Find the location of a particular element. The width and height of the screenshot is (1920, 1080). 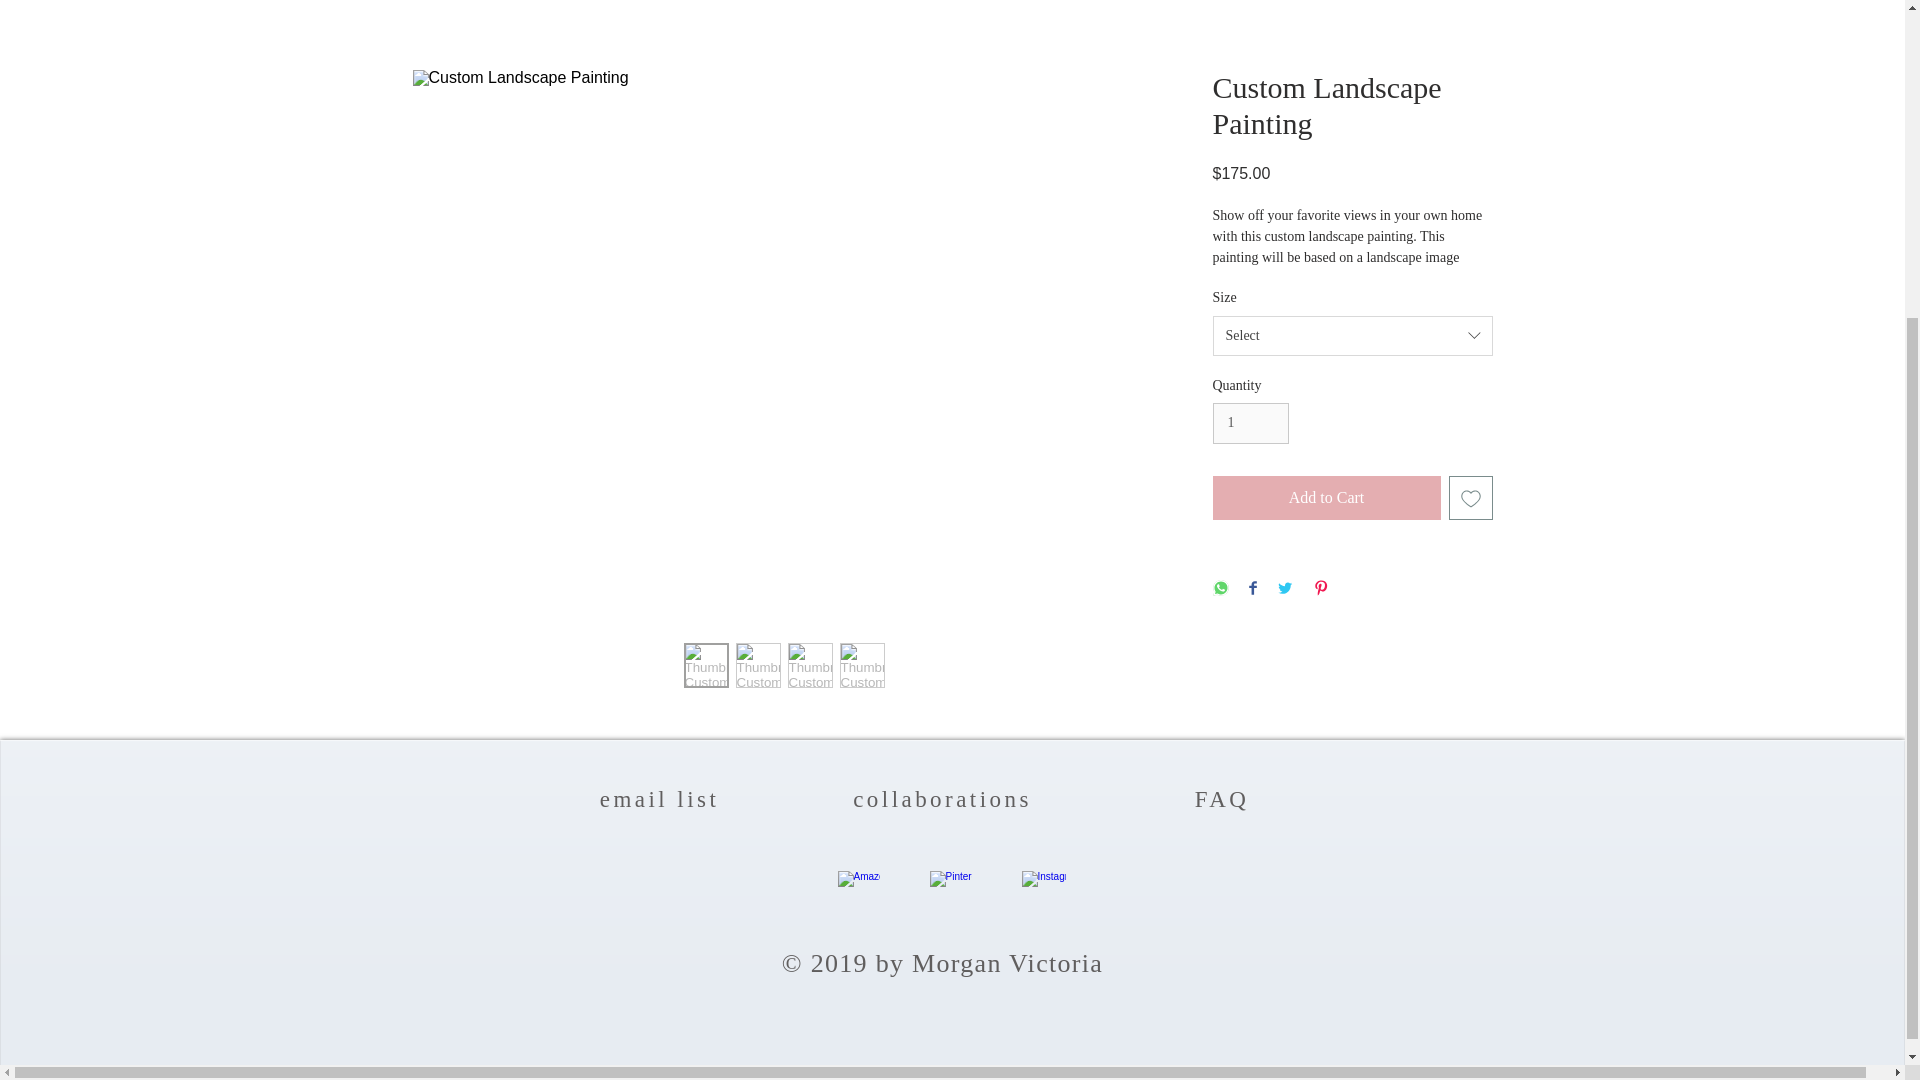

Select is located at coordinates (1351, 336).